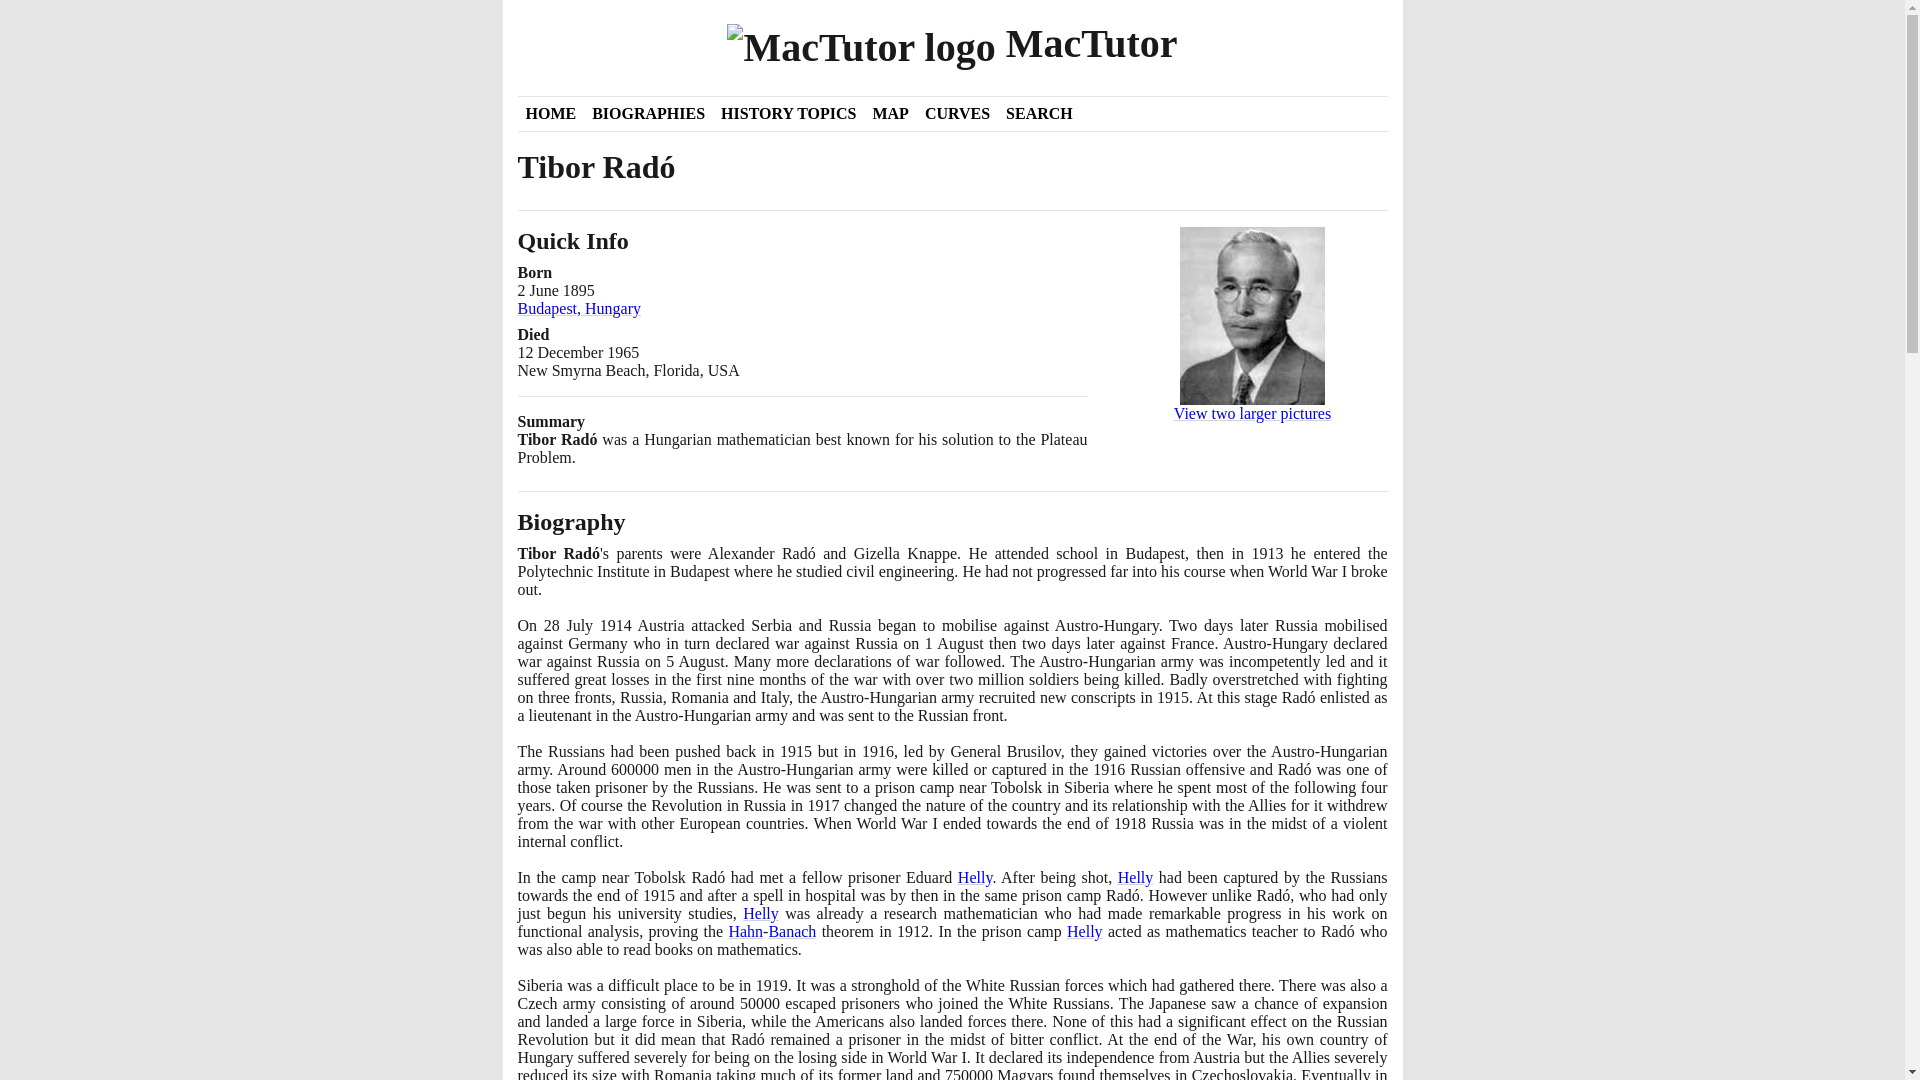  Describe the element at coordinates (552, 114) in the screenshot. I see `HOME` at that location.